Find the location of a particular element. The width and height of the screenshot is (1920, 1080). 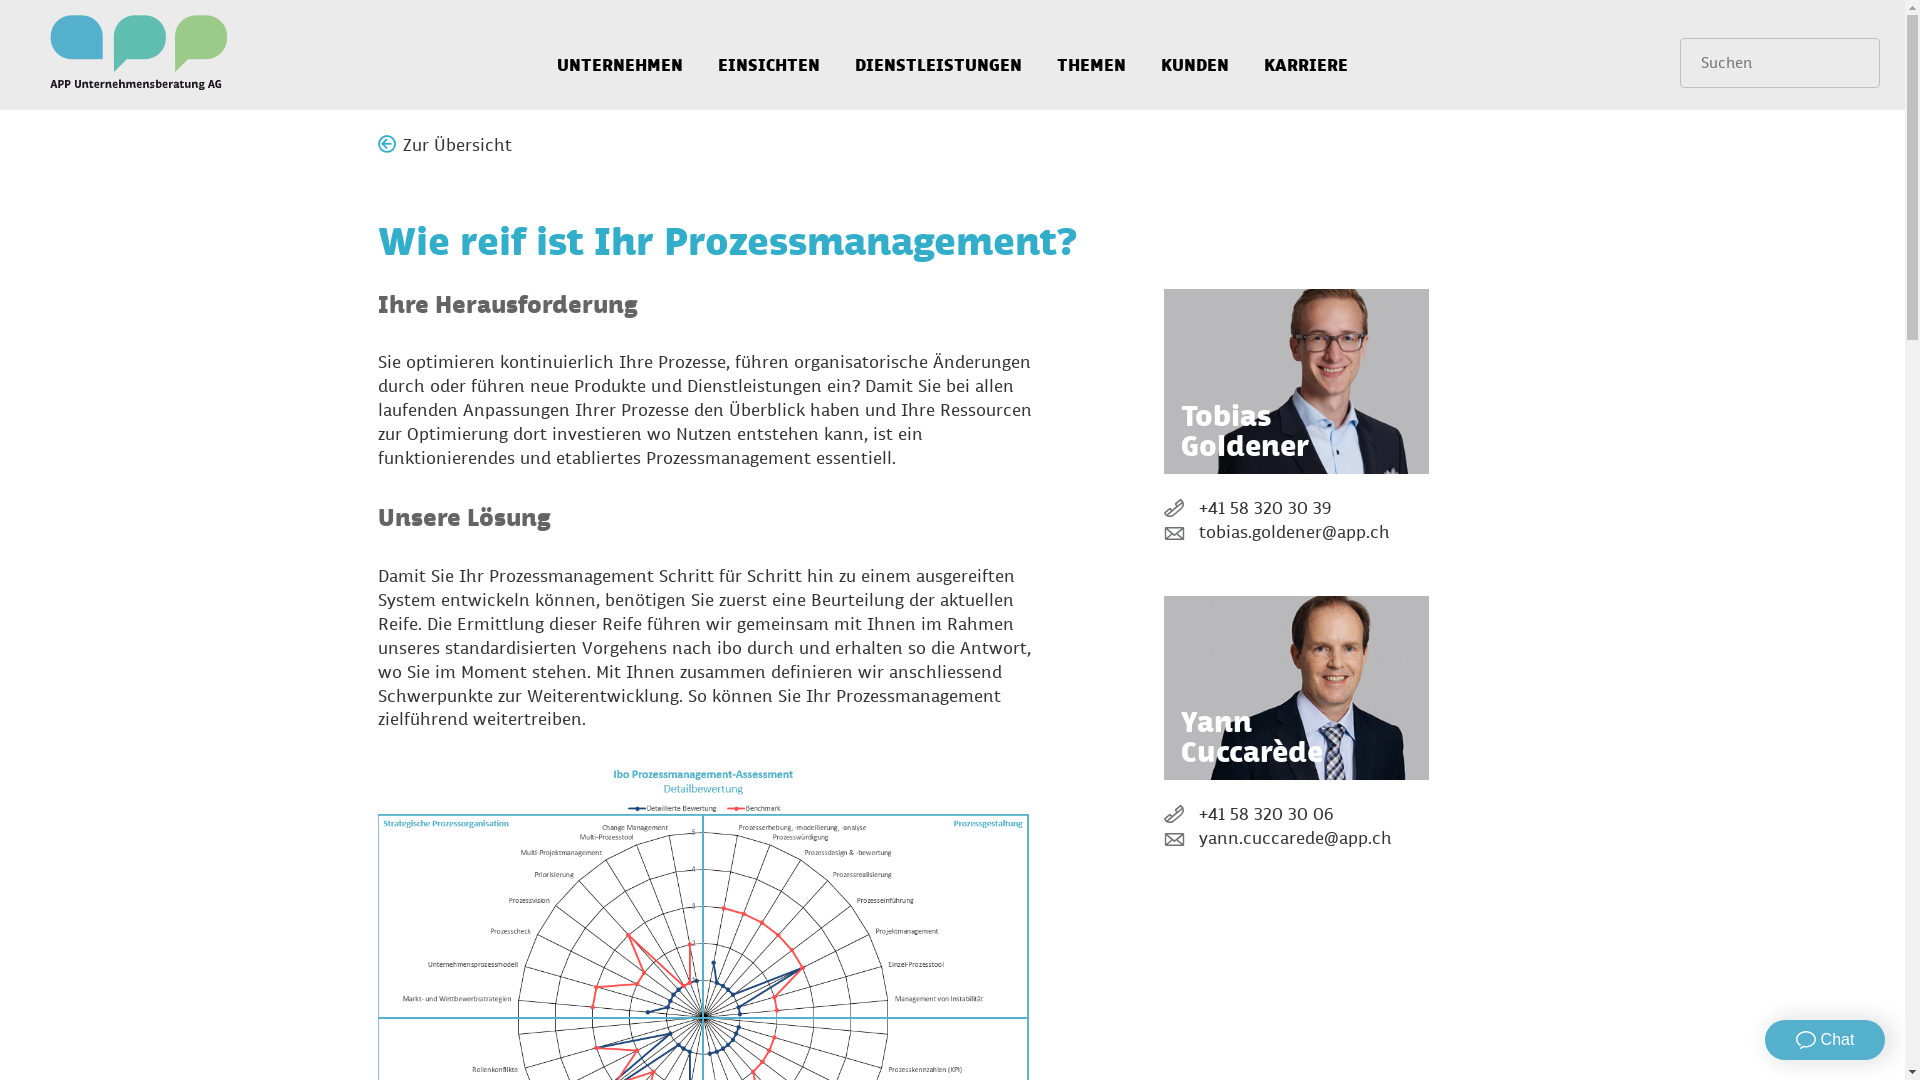

EINSICHTEN is located at coordinates (769, 55).